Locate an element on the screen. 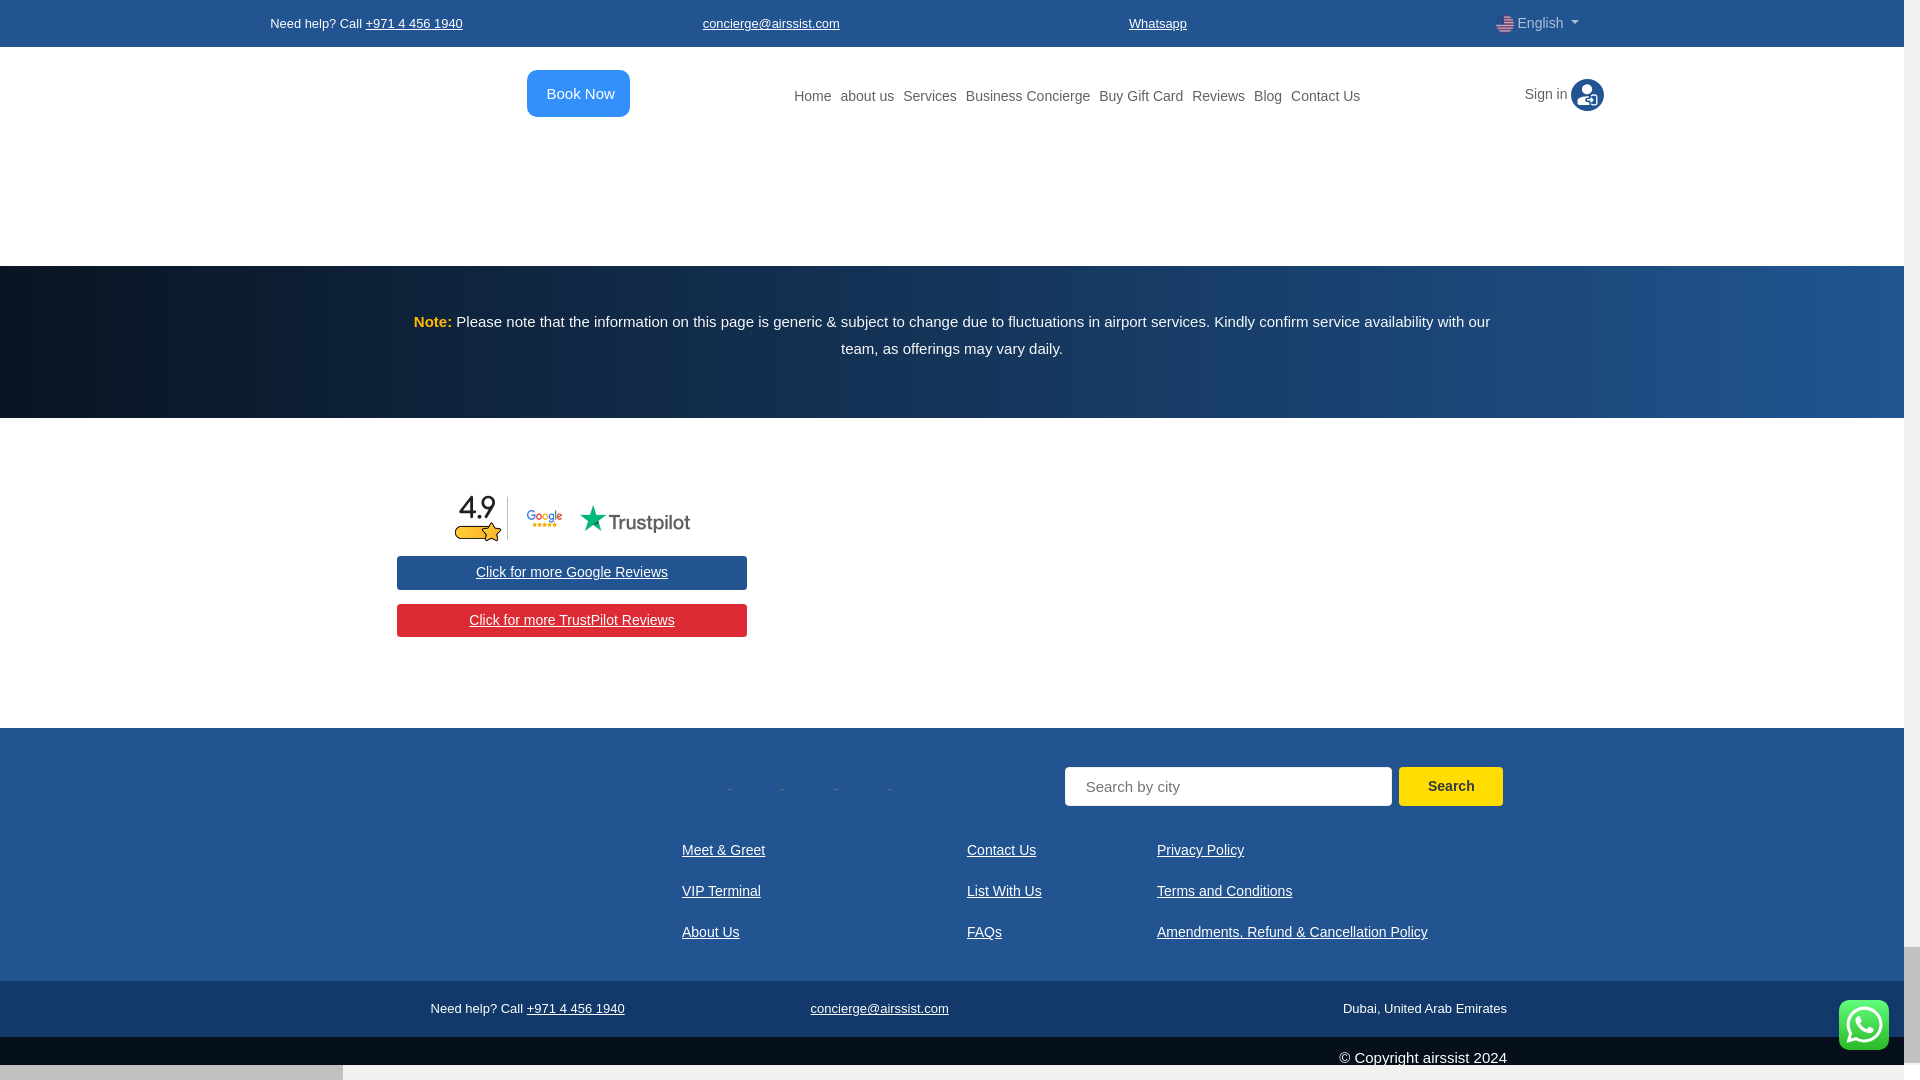  Search is located at coordinates (1451, 786).